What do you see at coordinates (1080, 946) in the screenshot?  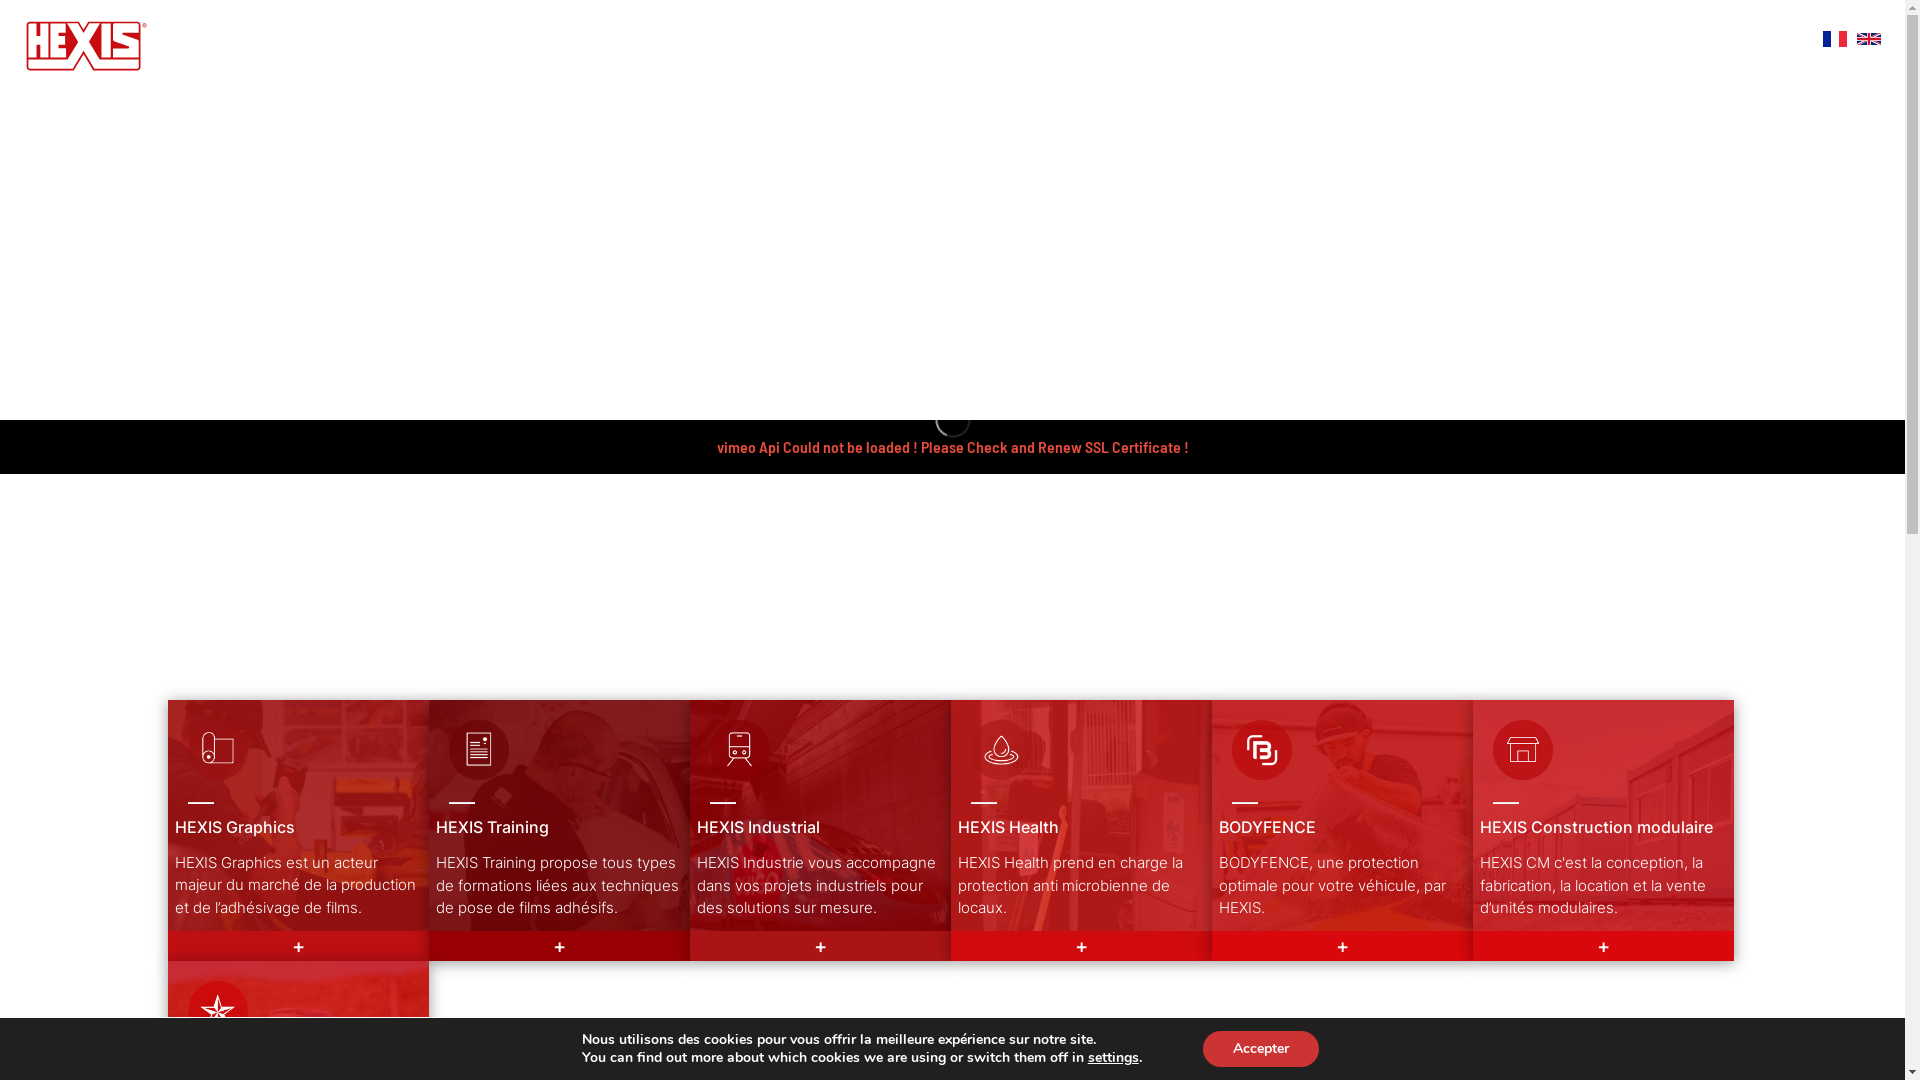 I see `+` at bounding box center [1080, 946].